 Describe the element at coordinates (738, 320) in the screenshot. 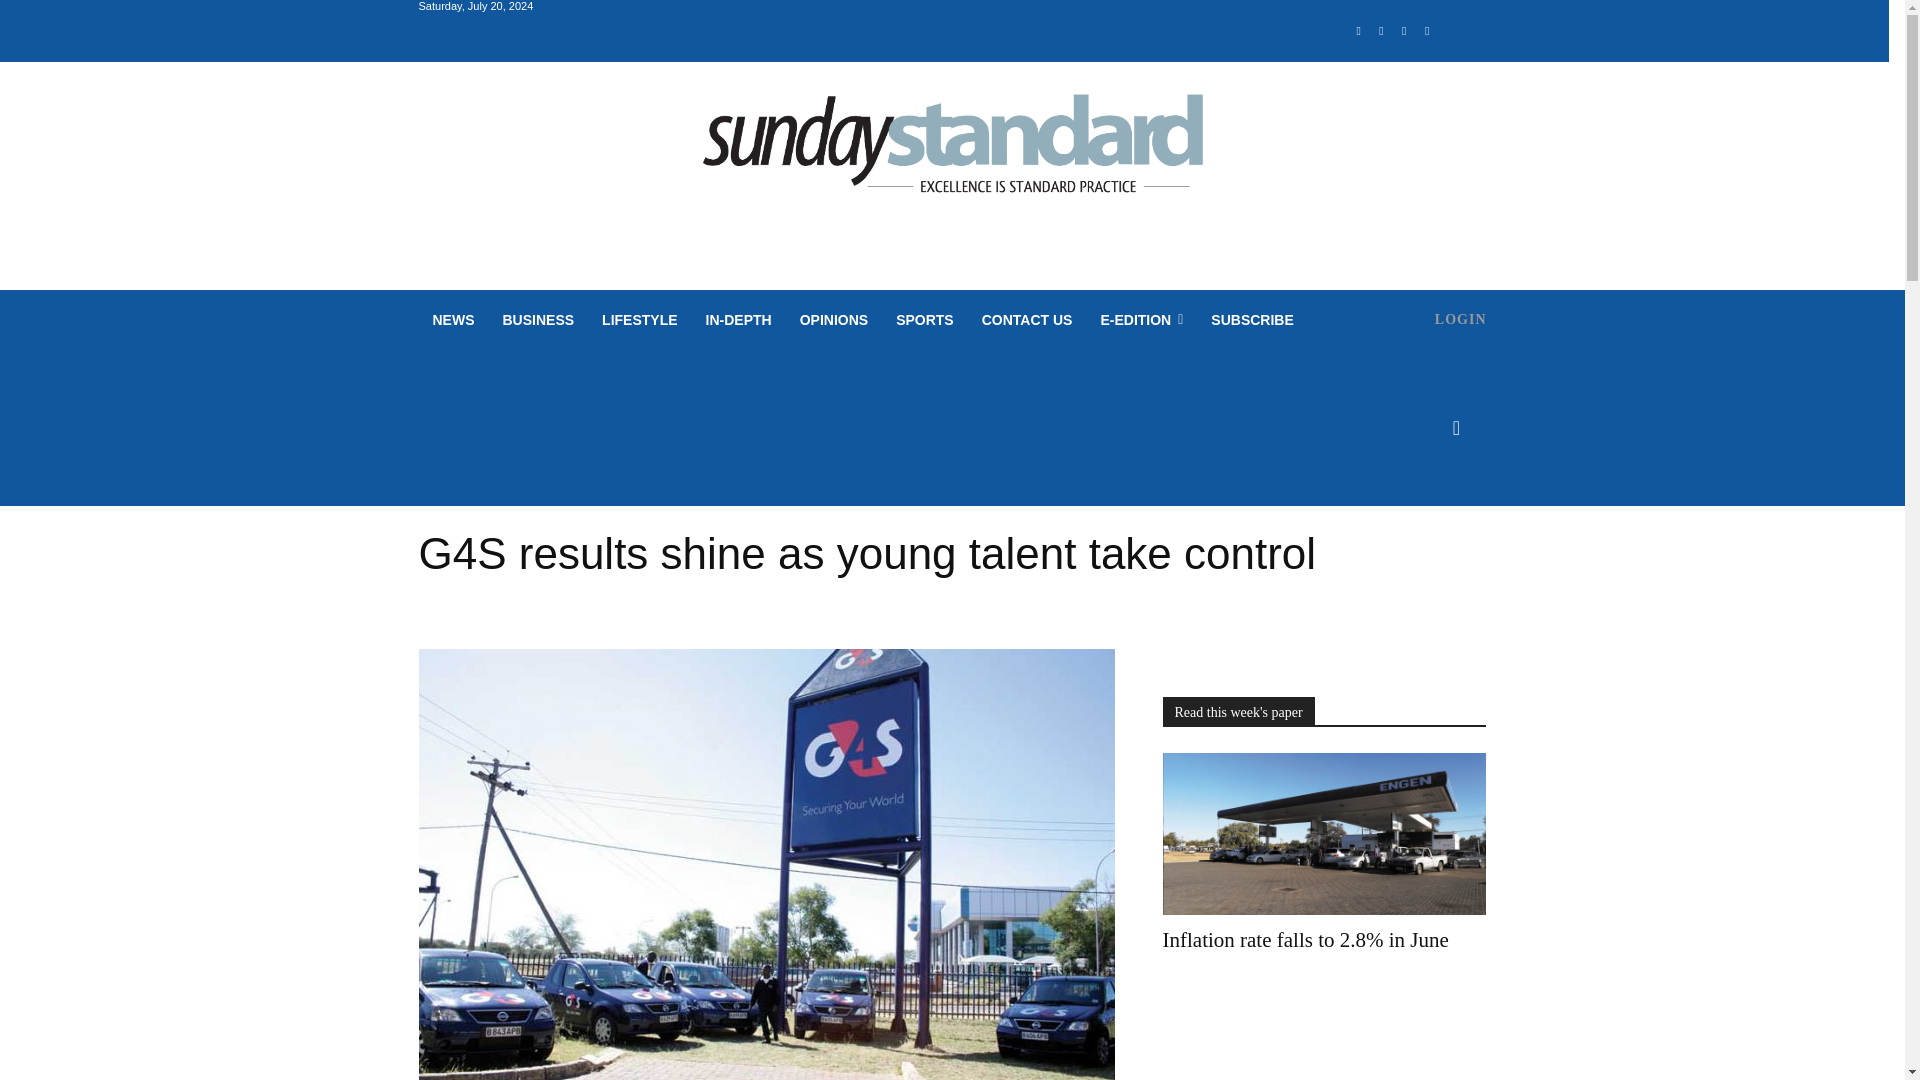

I see `IN-DEPTH` at that location.